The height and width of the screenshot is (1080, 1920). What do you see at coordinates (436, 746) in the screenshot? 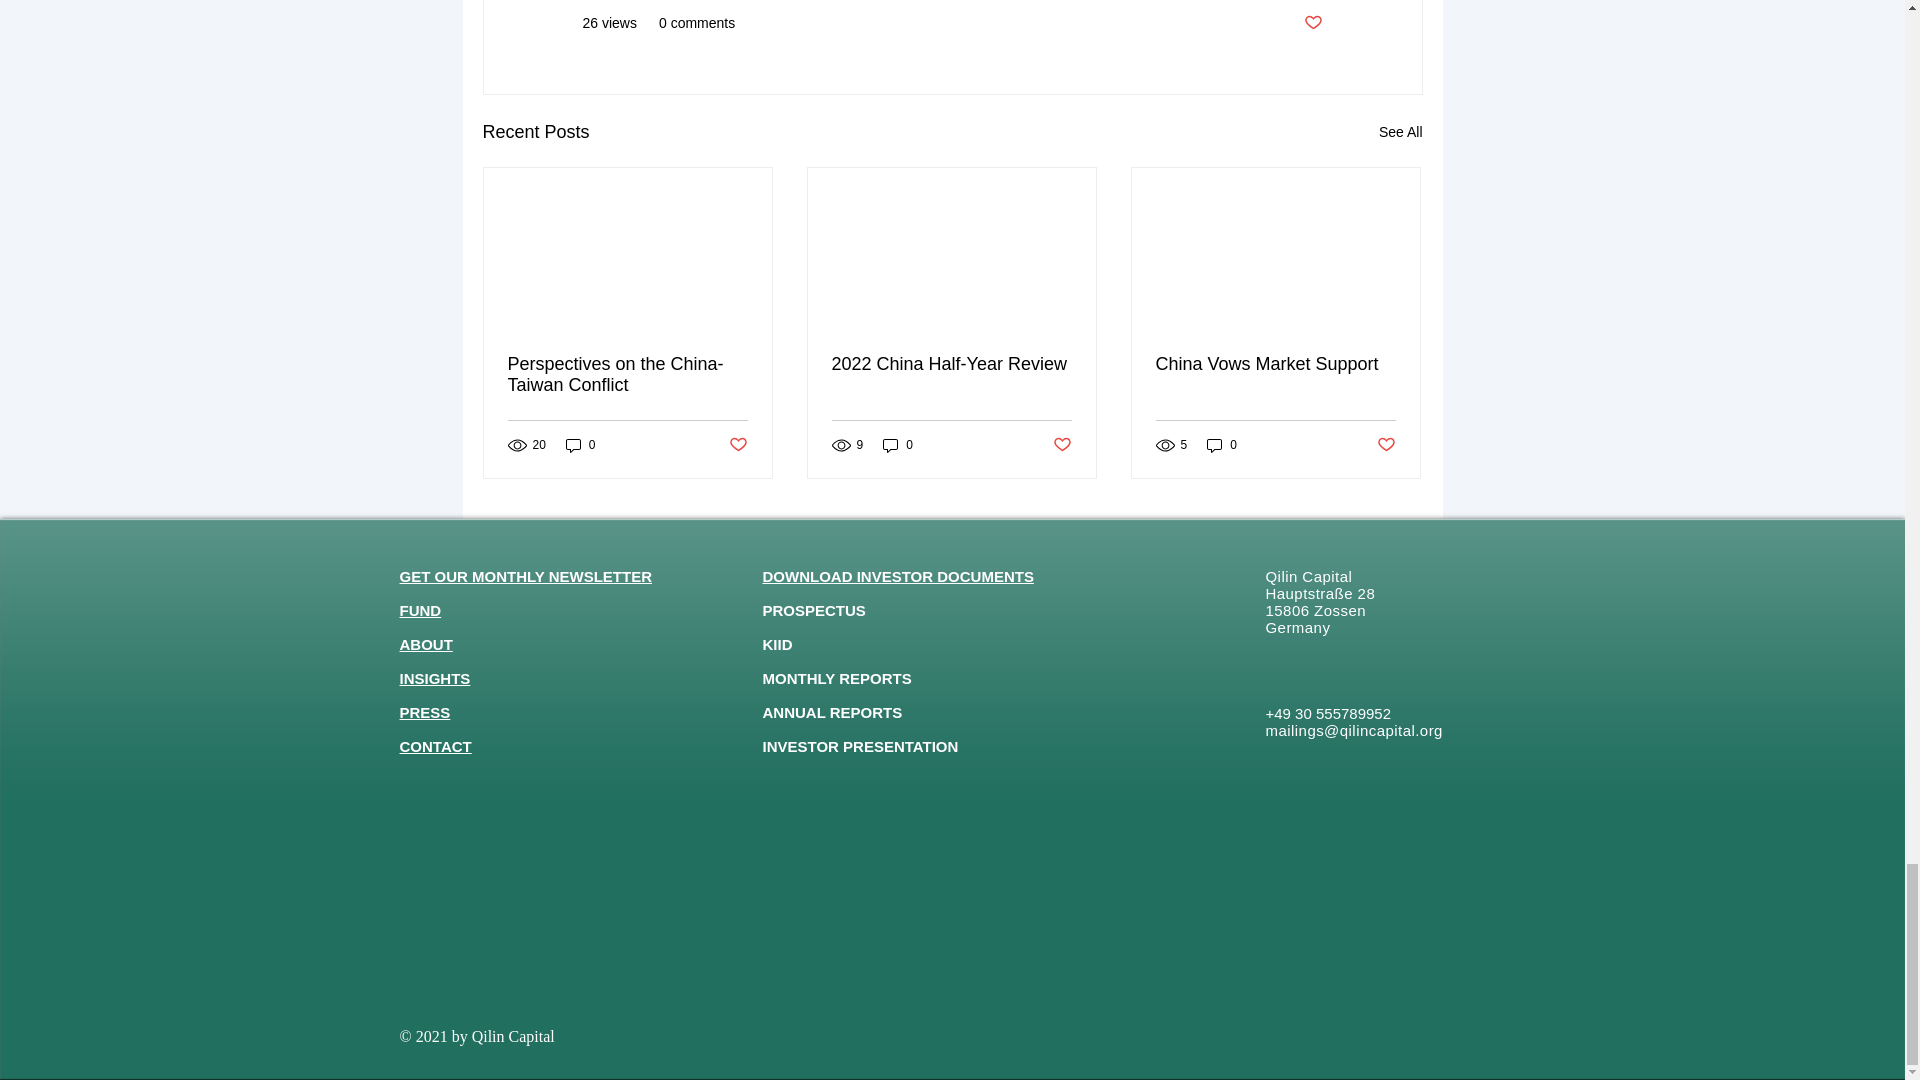
I see `CONTACT` at bounding box center [436, 746].